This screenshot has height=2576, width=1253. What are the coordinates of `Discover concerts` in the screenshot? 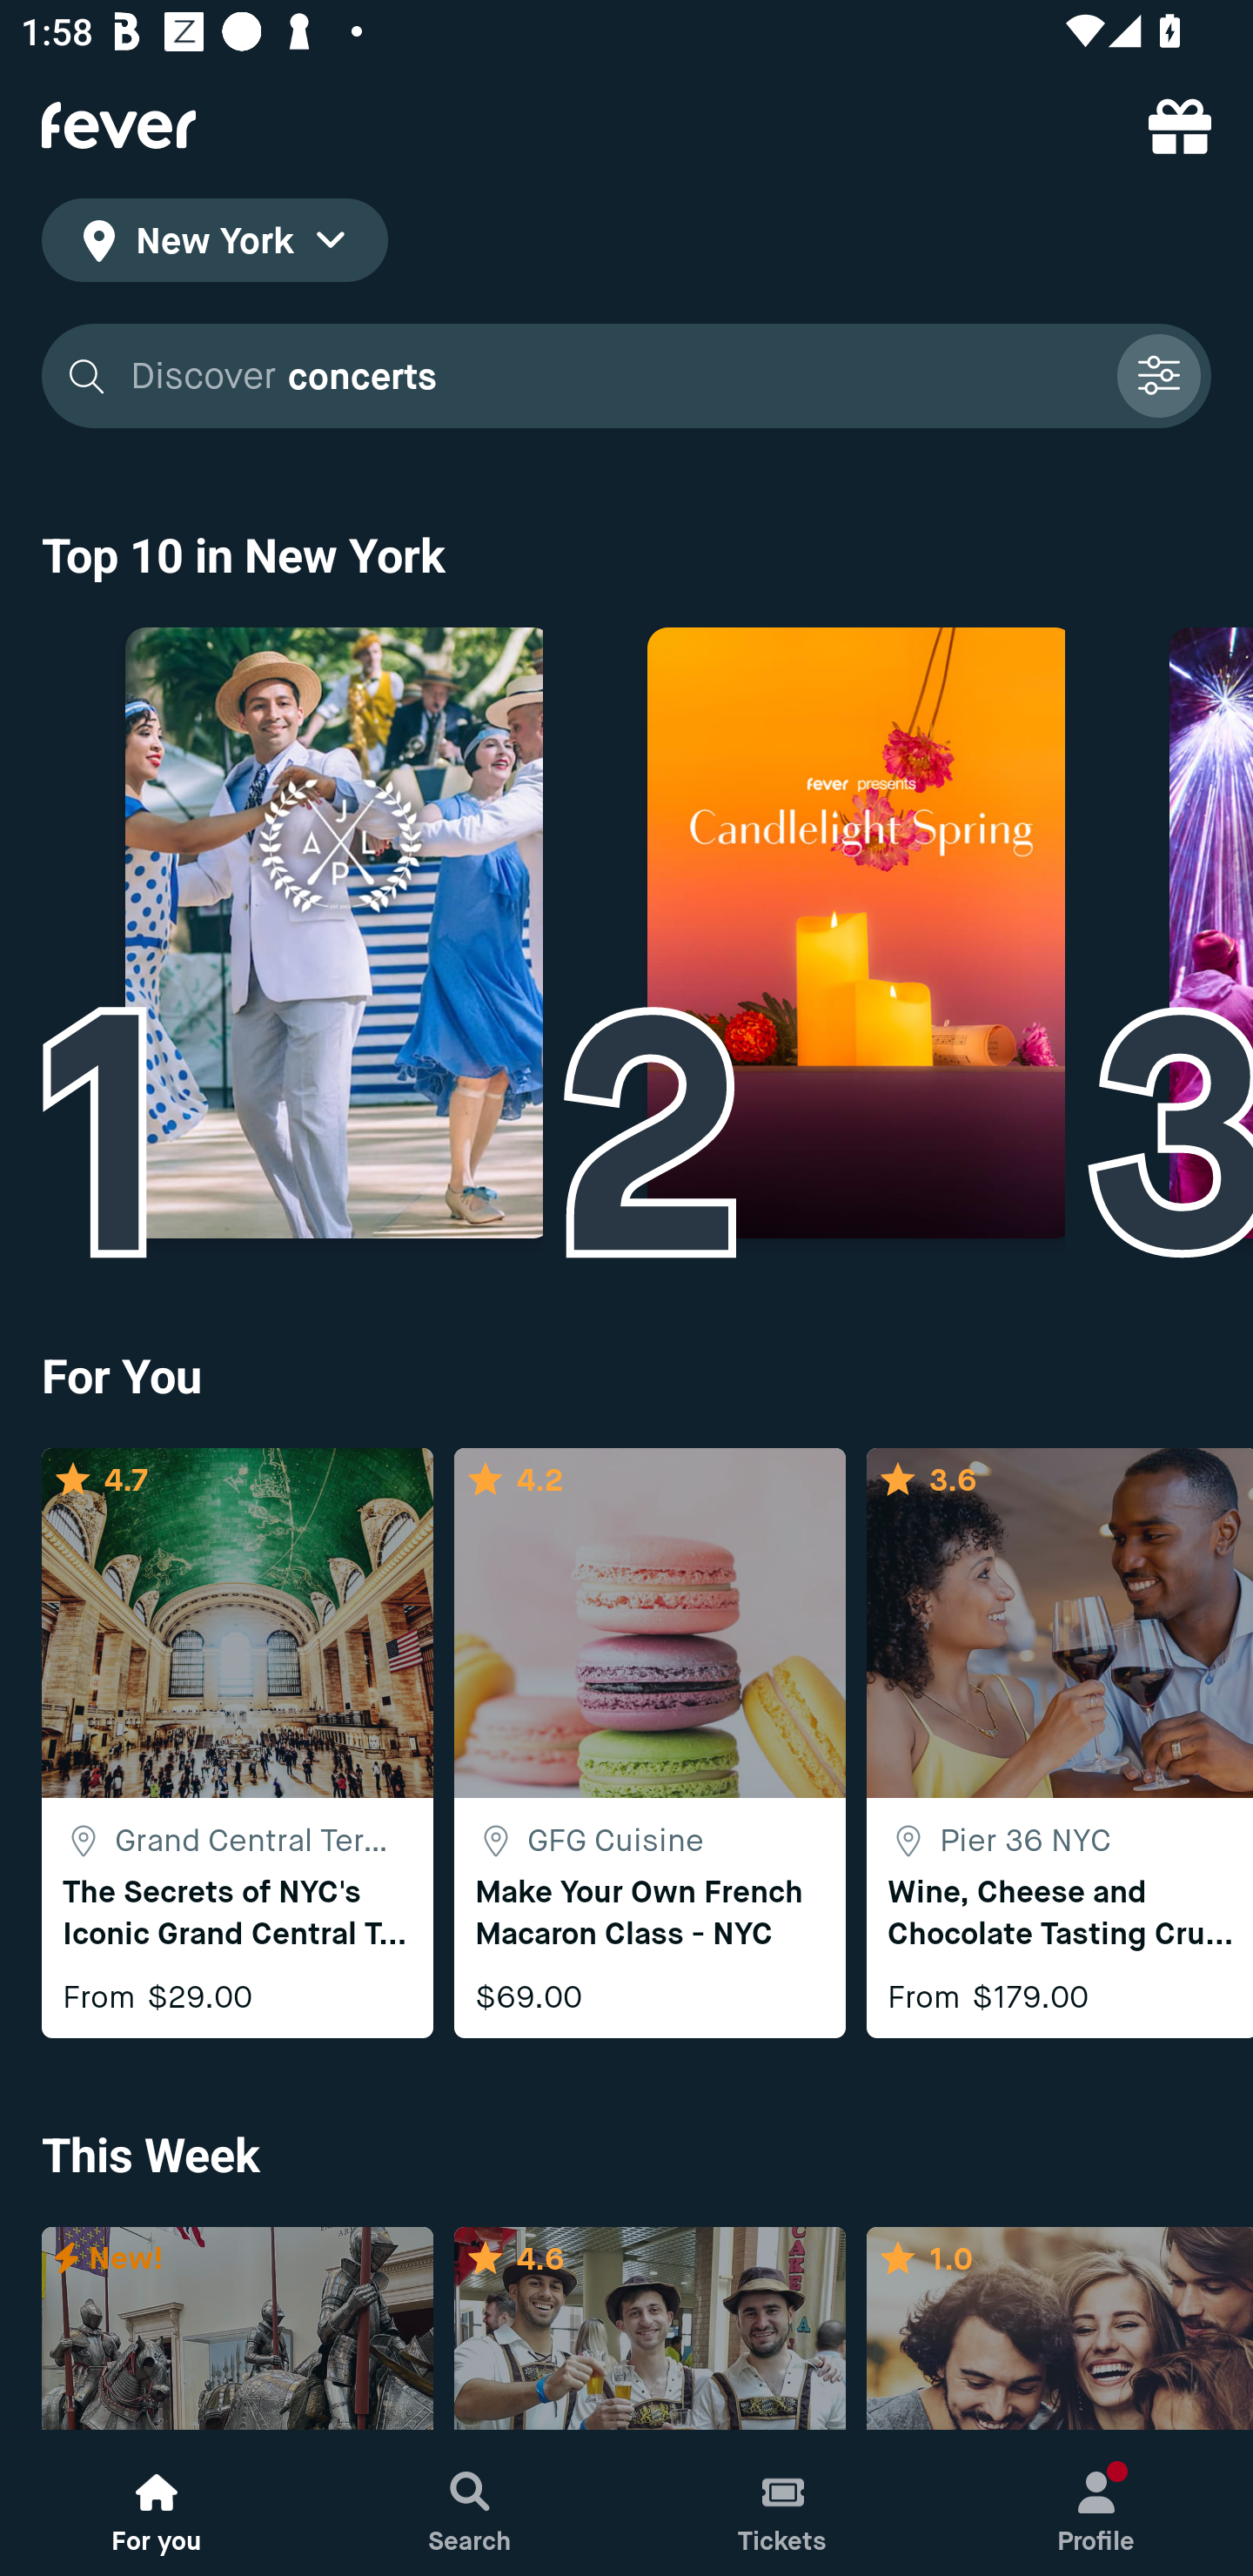 It's located at (626, 376).